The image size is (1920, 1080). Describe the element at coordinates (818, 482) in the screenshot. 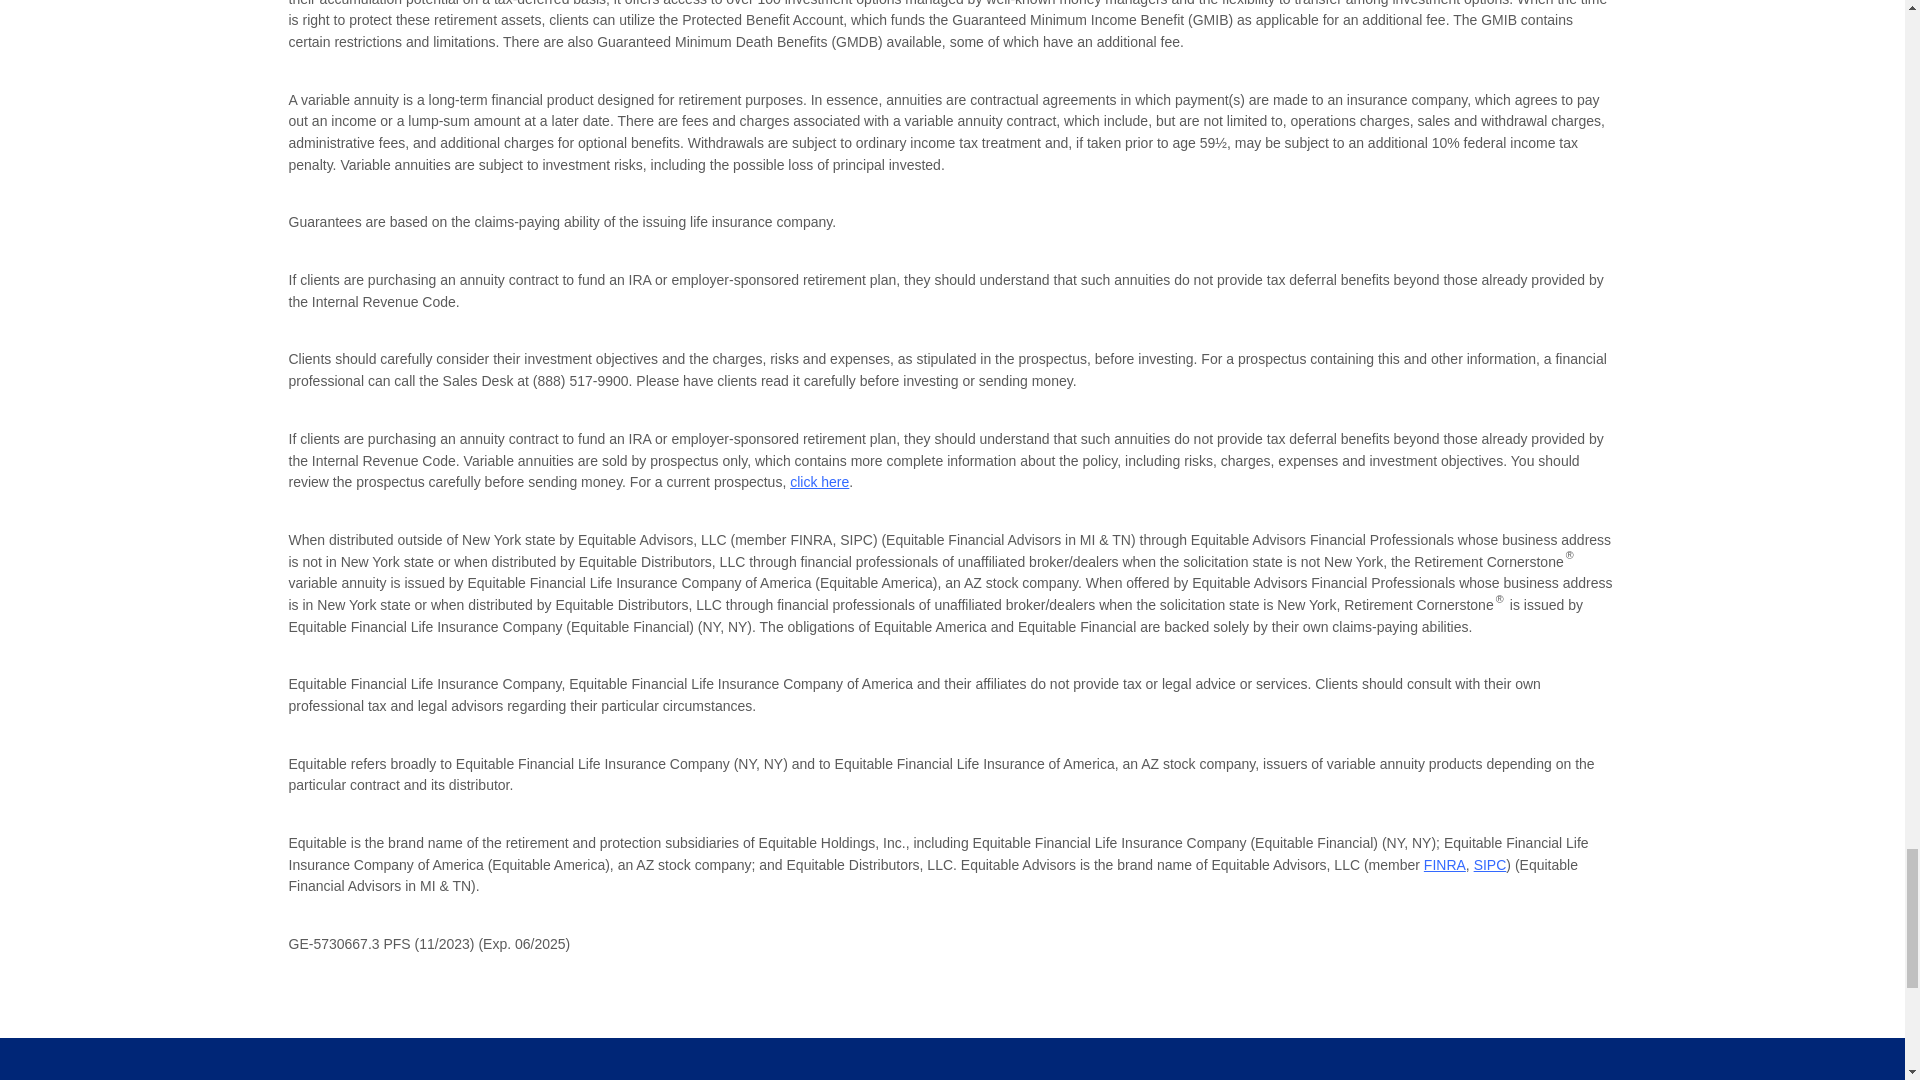

I see `click here` at that location.